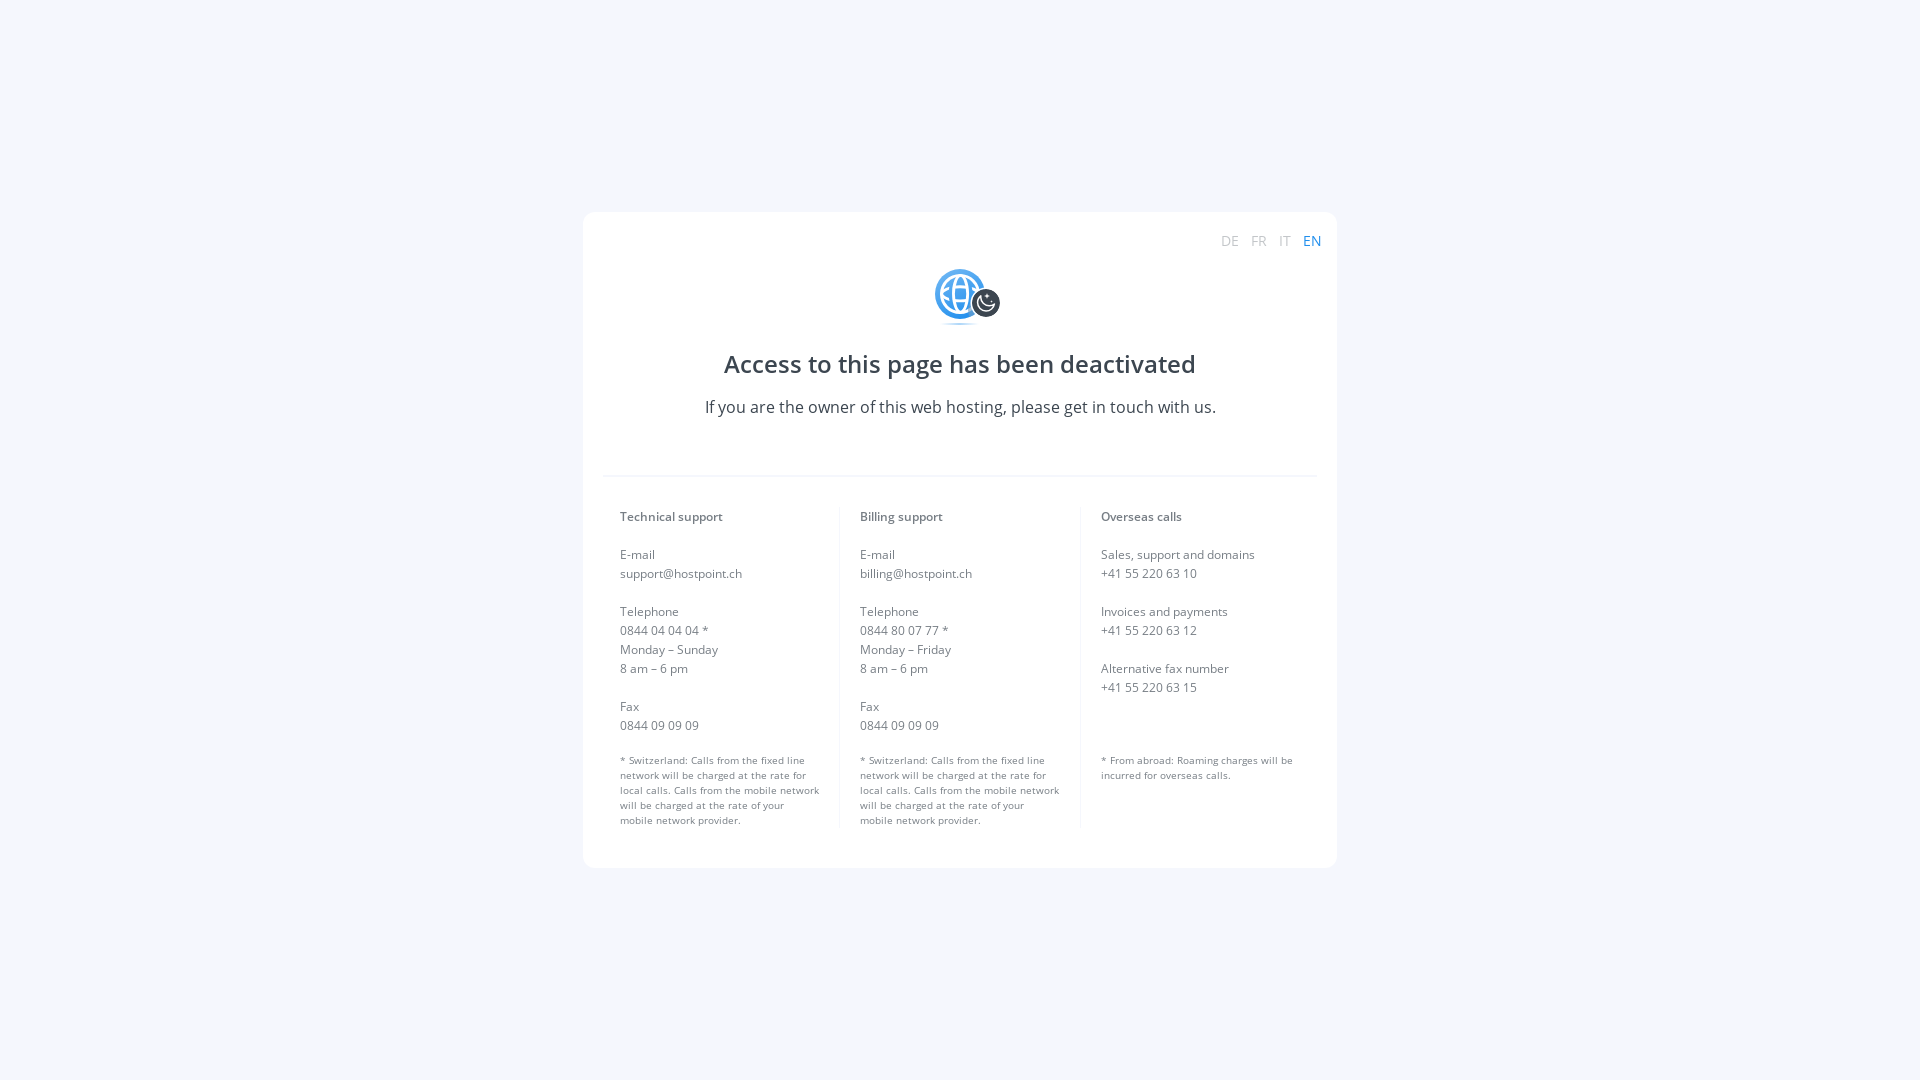 This screenshot has height=1080, width=1920. Describe the element at coordinates (916, 574) in the screenshot. I see `billing@hostpoint.ch` at that location.